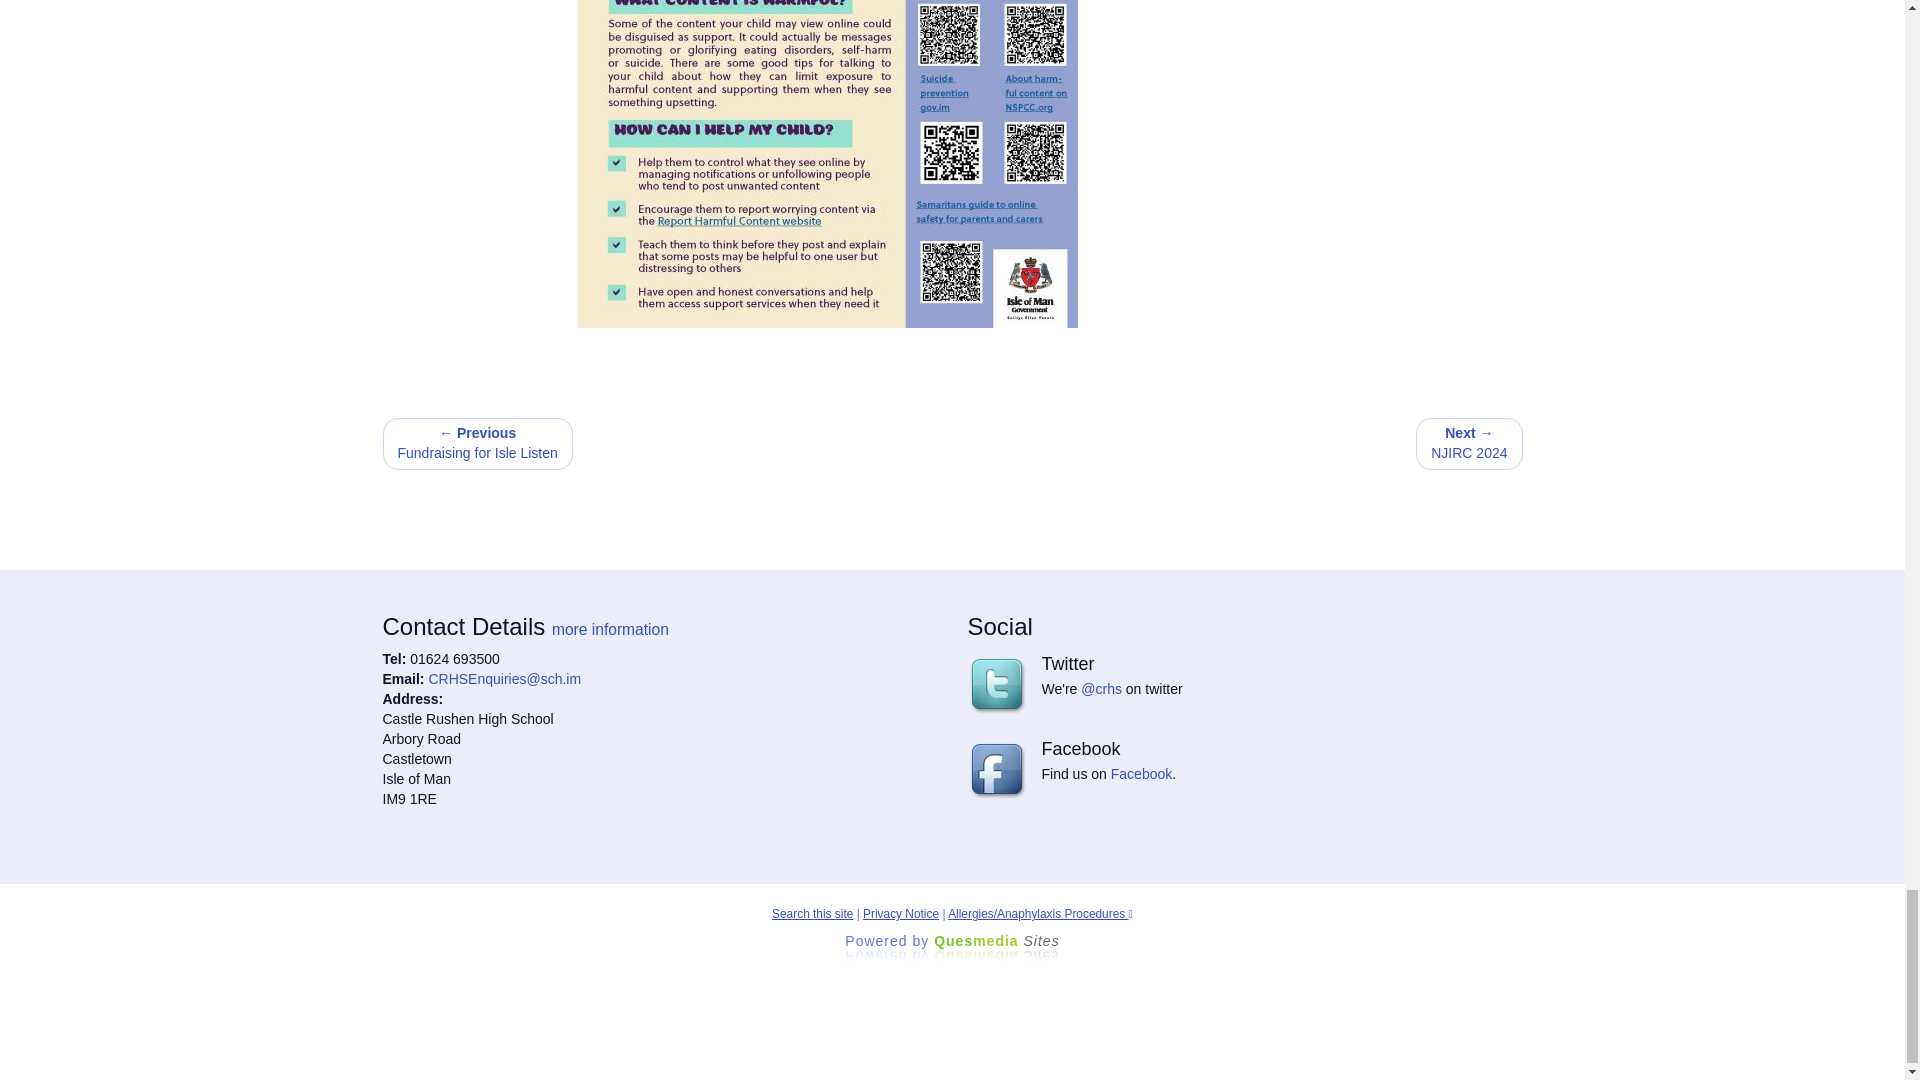 This screenshot has width=1920, height=1080. What do you see at coordinates (1469, 443) in the screenshot?
I see `NJIRC 2024` at bounding box center [1469, 443].